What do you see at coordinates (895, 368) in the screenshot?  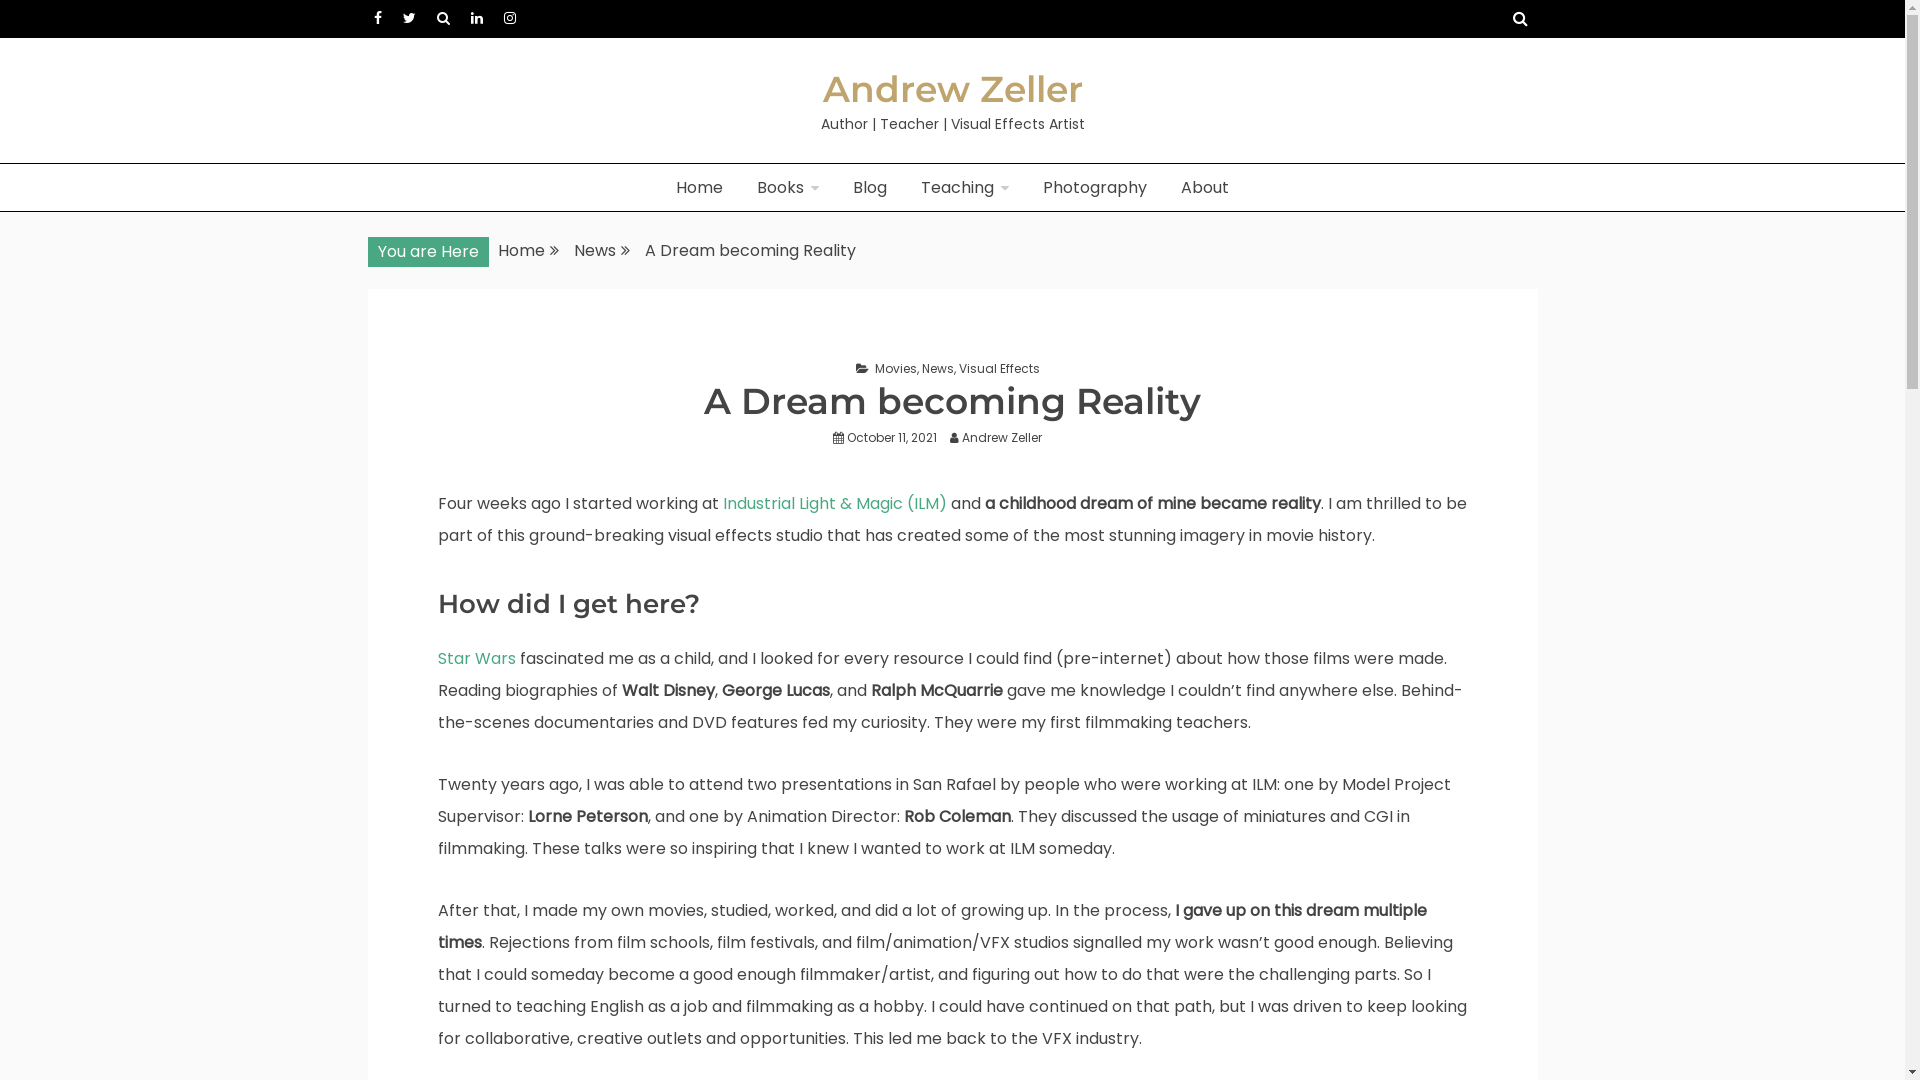 I see `Movies` at bounding box center [895, 368].